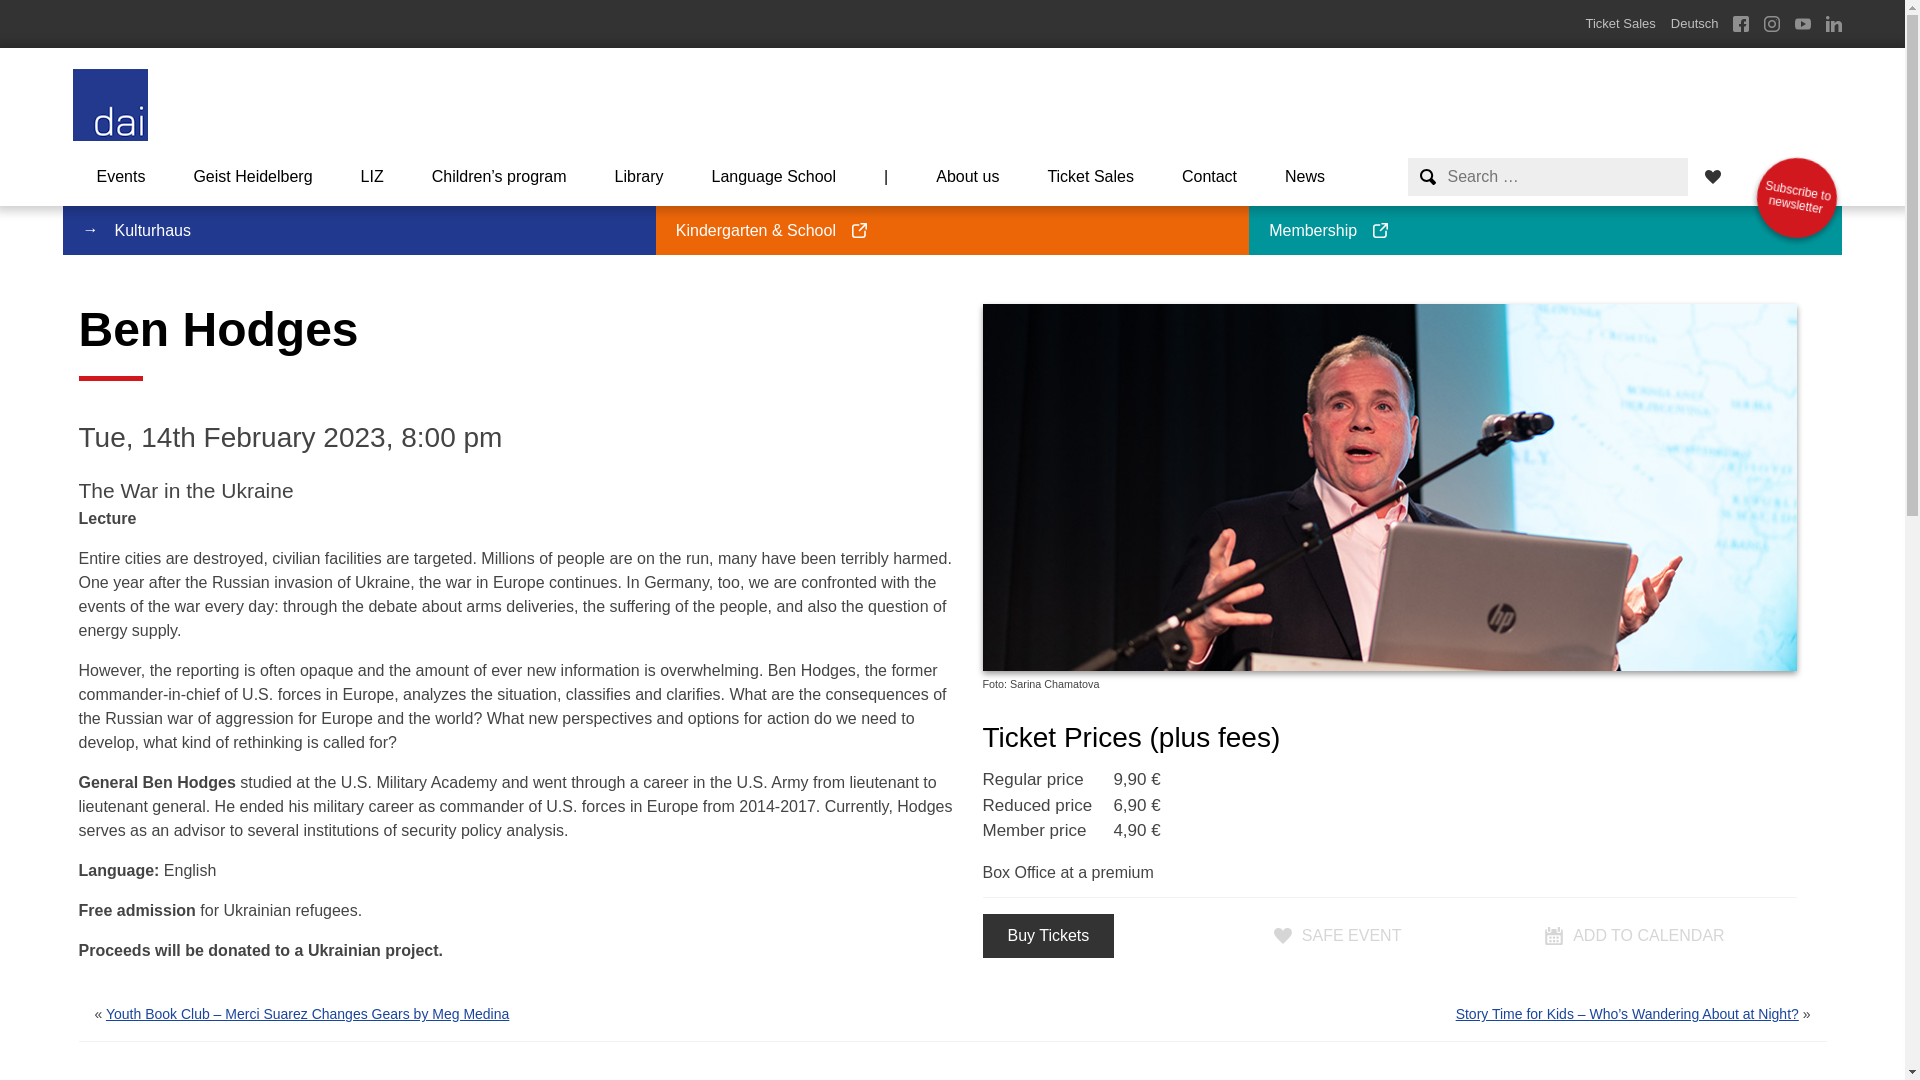 The width and height of the screenshot is (1920, 1080). I want to click on Search, so click(38, 16).